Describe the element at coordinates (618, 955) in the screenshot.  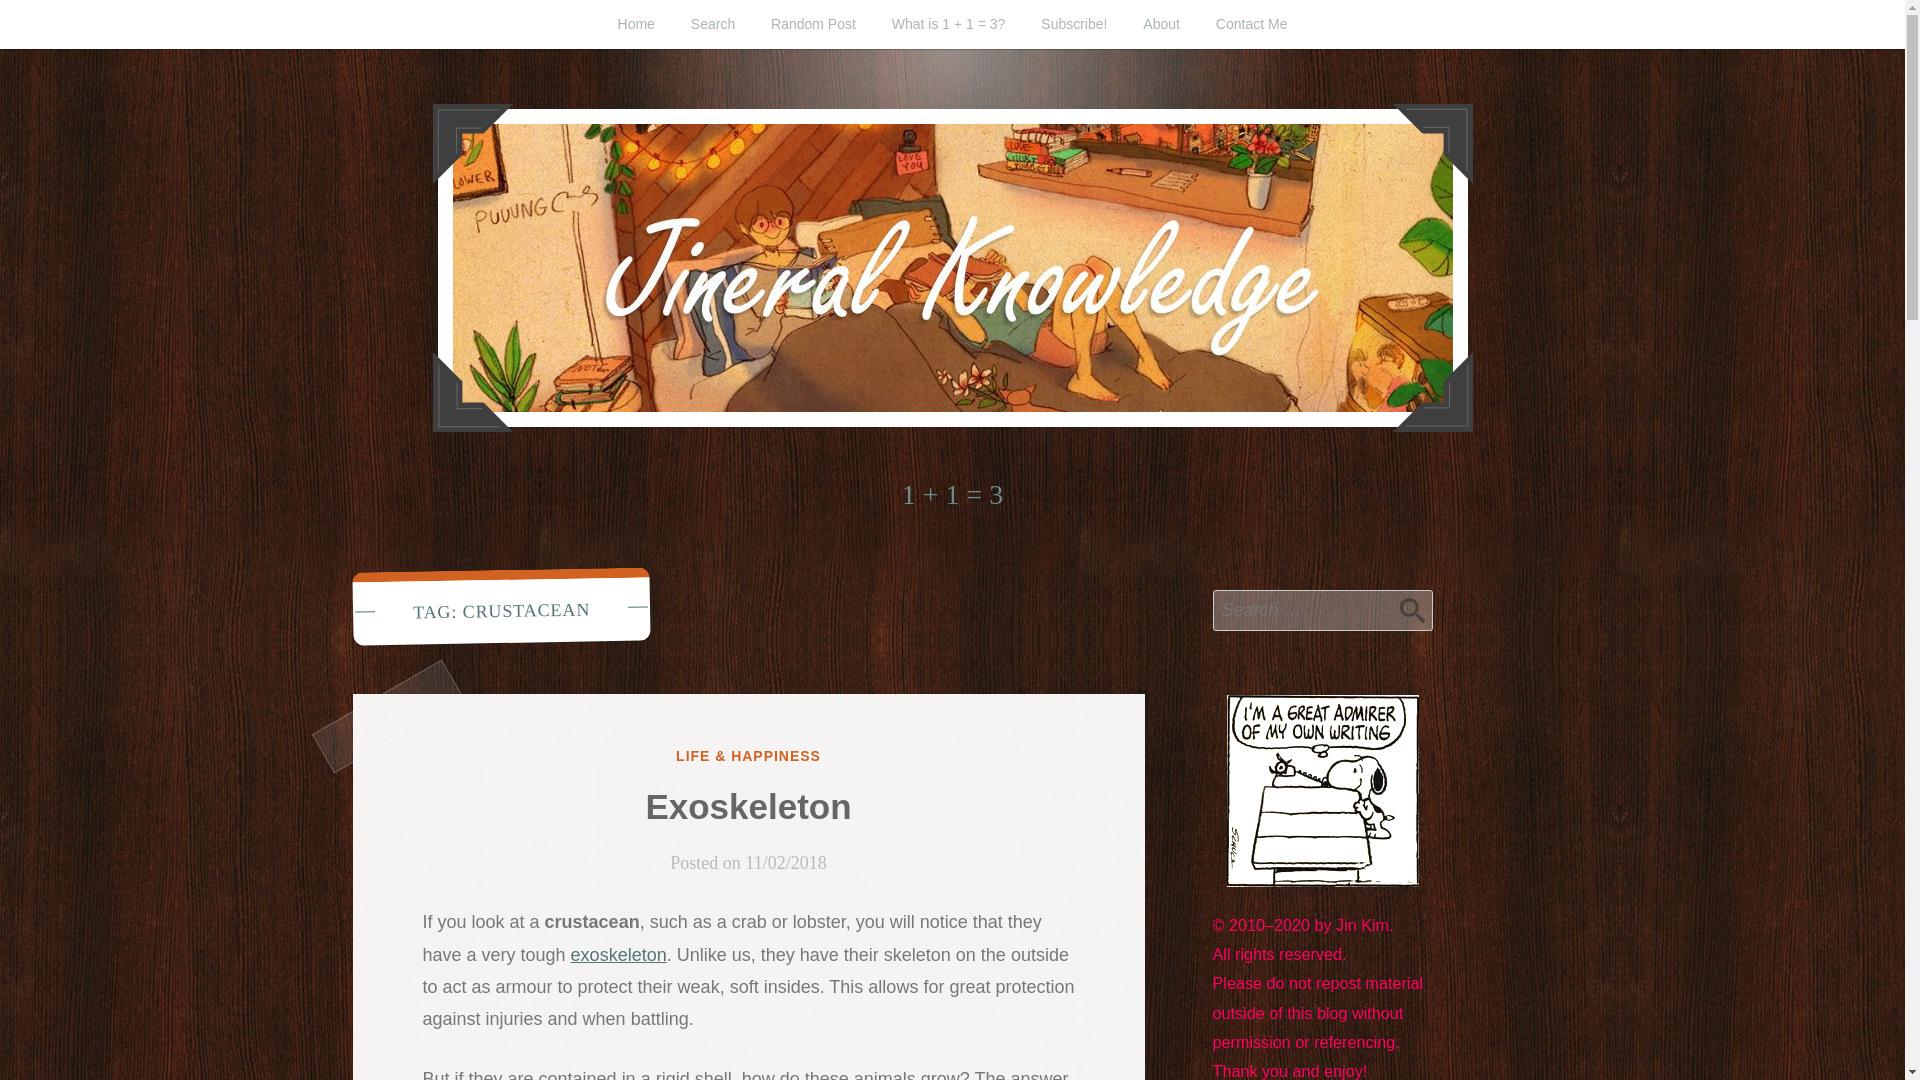
I see `exoskeleton` at that location.